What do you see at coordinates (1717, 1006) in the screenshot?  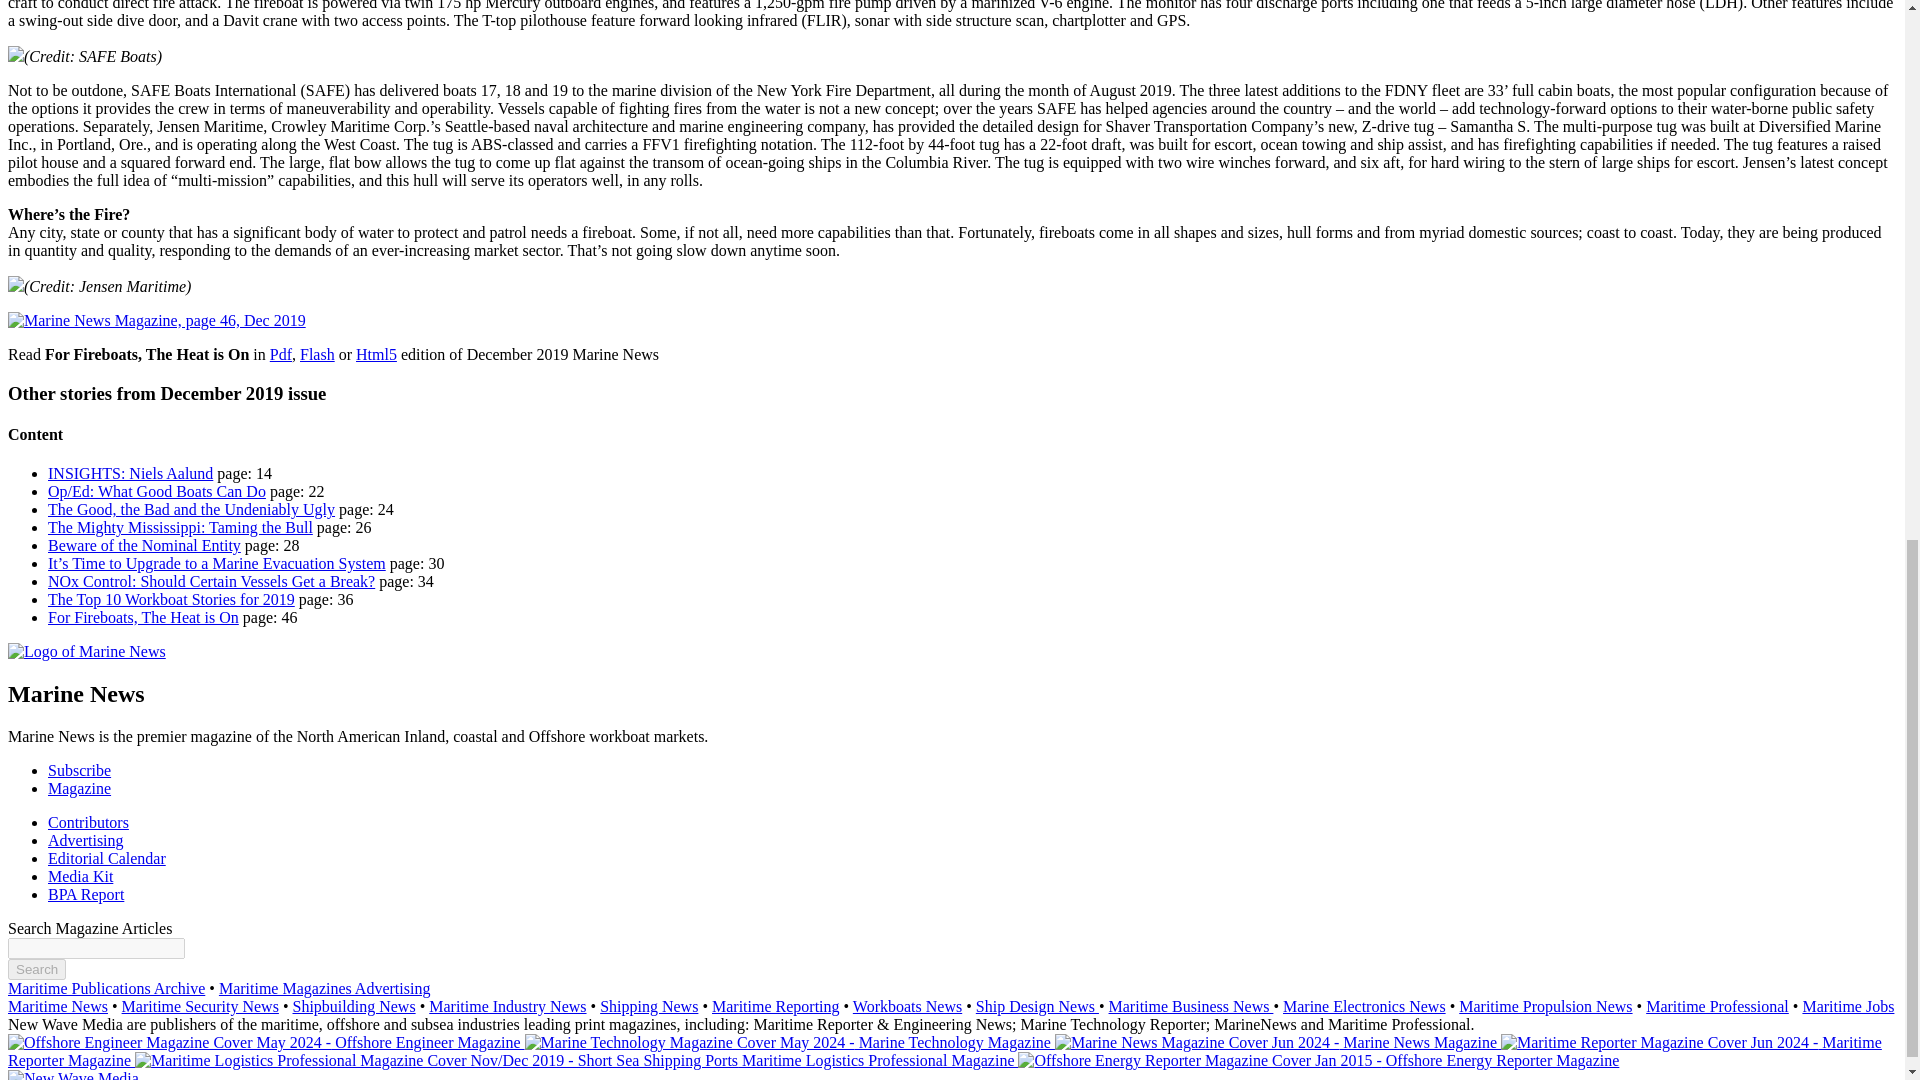 I see `Maritime Professional` at bounding box center [1717, 1006].